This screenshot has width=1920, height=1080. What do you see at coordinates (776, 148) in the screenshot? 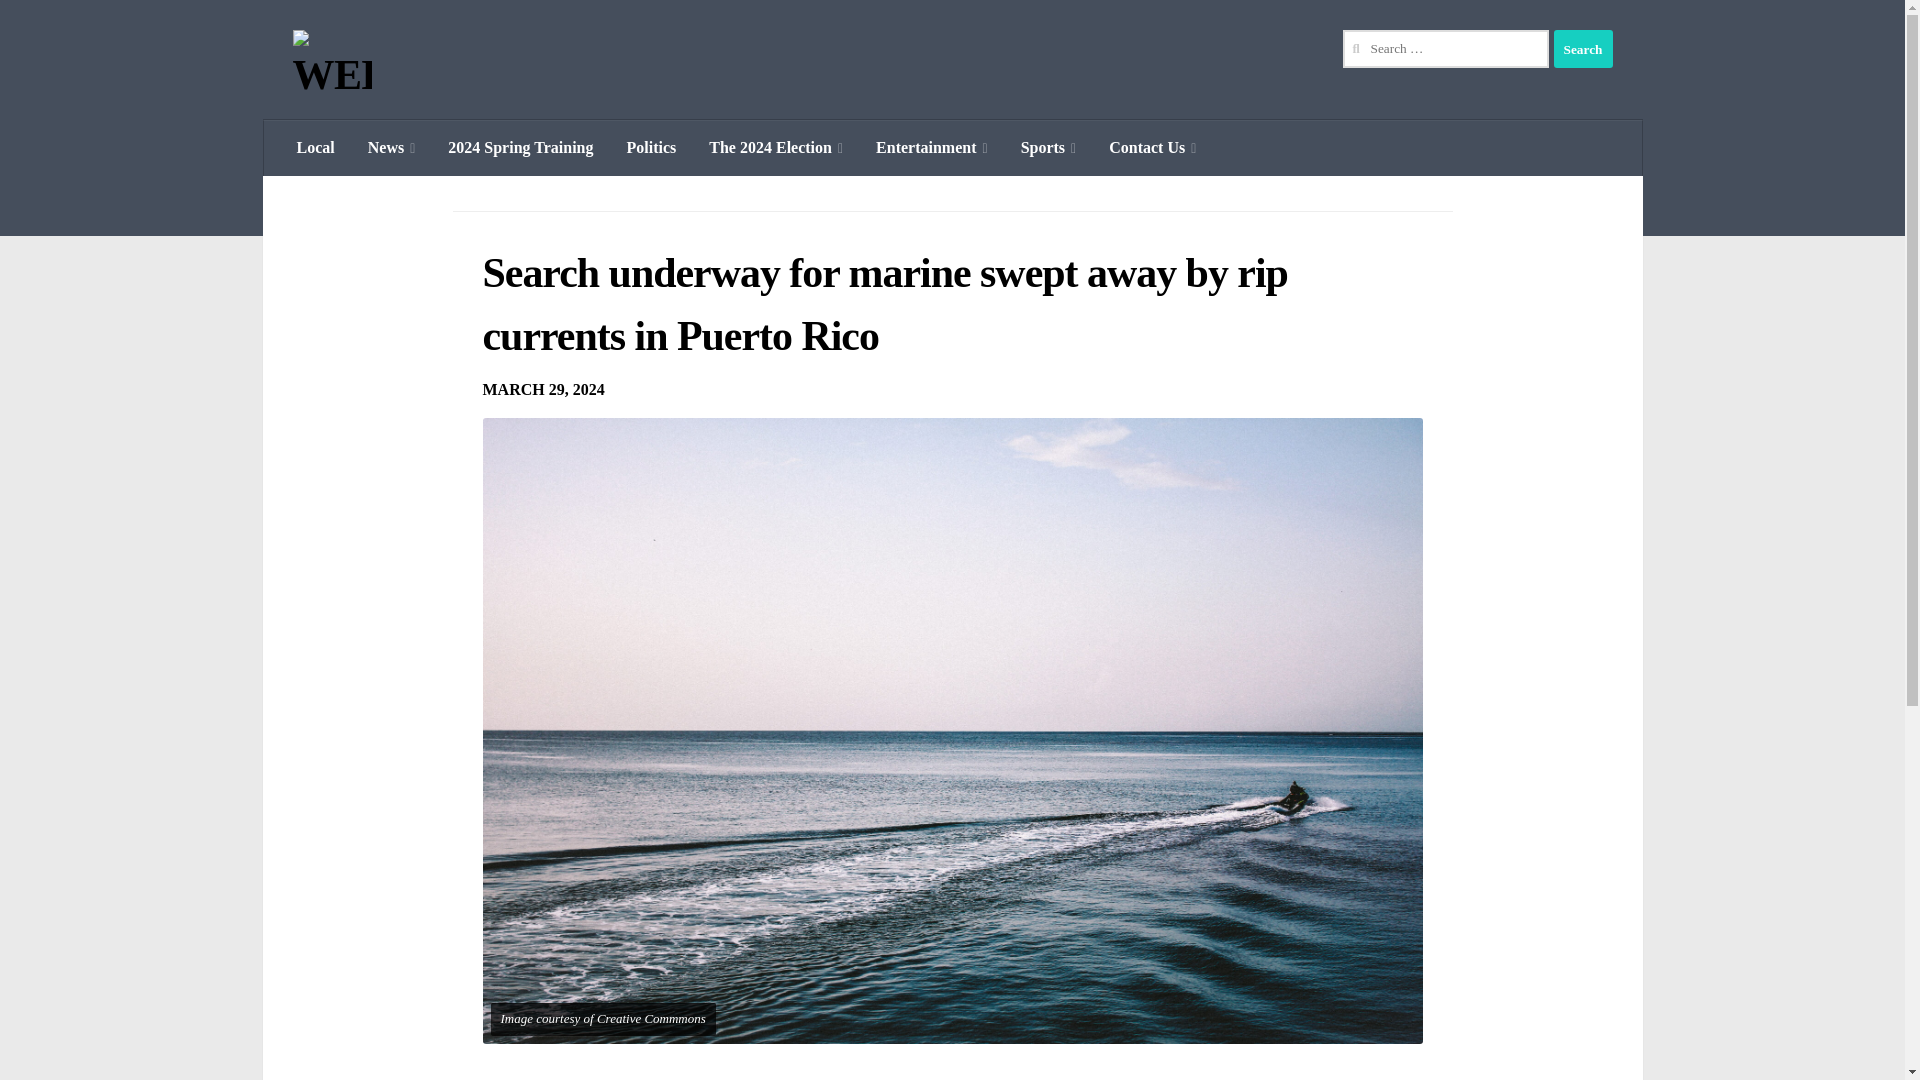
I see `The 2024 Election` at bounding box center [776, 148].